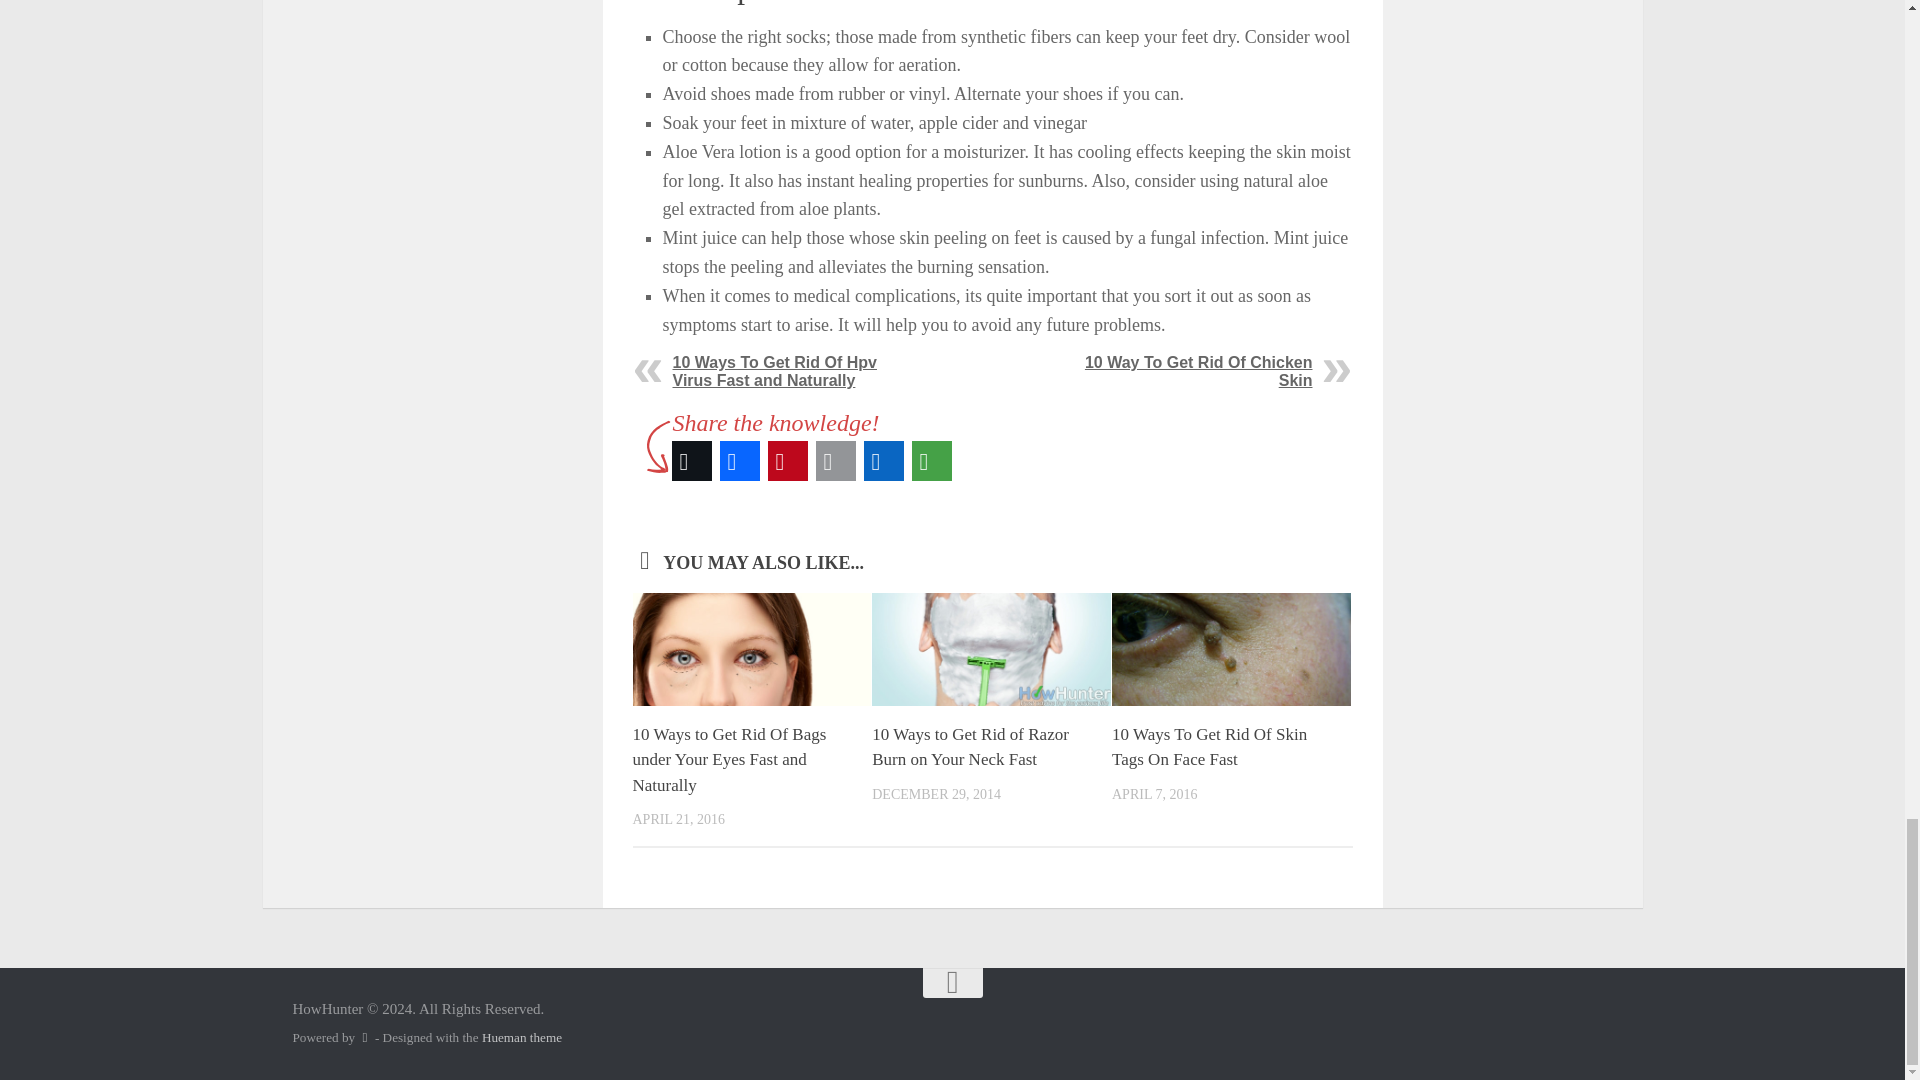 The height and width of the screenshot is (1080, 1920). Describe the element at coordinates (740, 460) in the screenshot. I see `Facebook` at that location.